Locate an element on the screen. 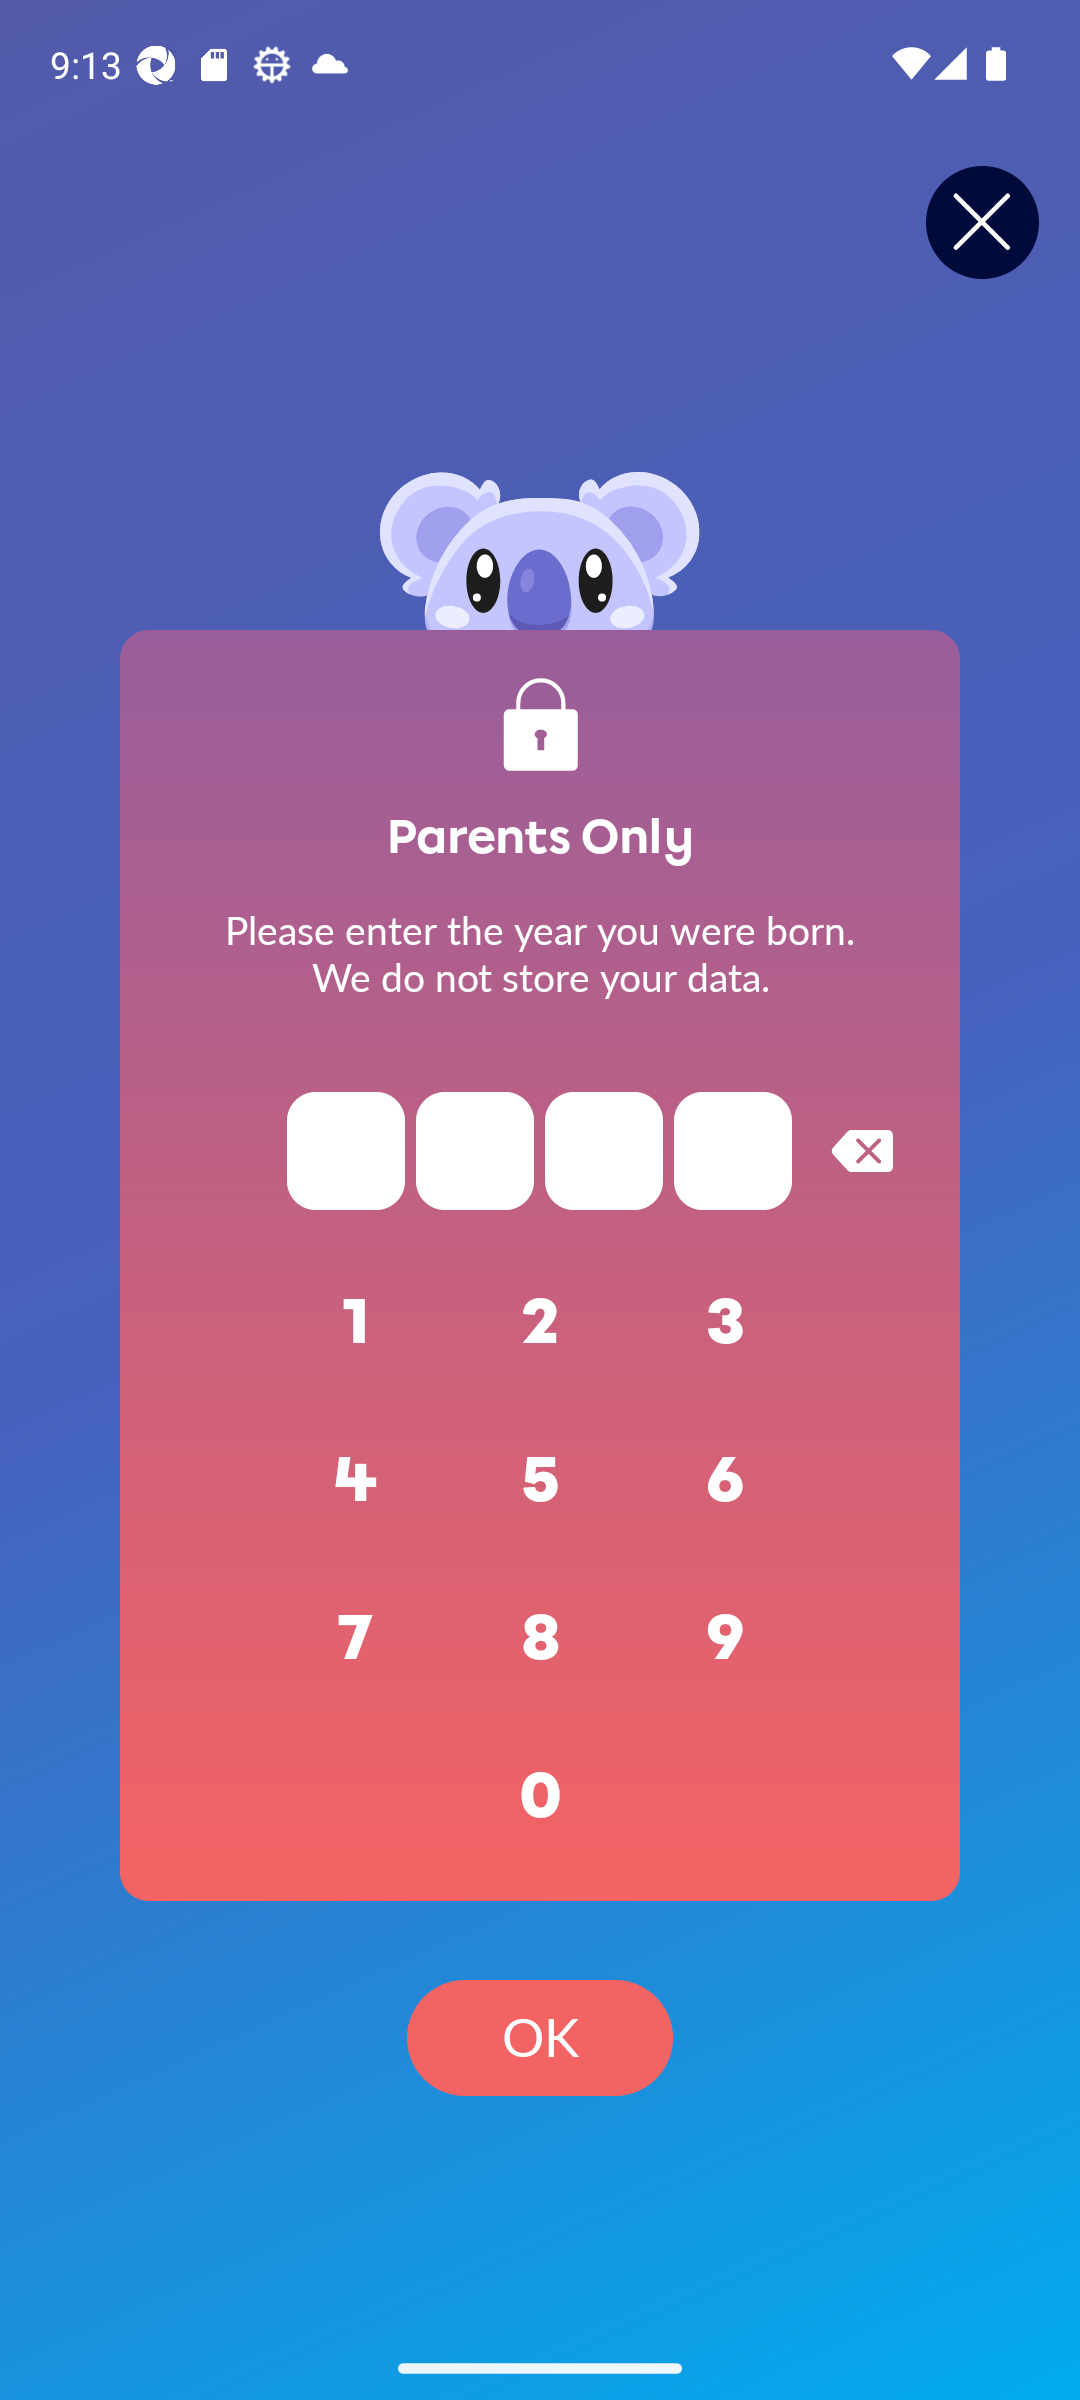  2 is located at coordinates (540, 1322).